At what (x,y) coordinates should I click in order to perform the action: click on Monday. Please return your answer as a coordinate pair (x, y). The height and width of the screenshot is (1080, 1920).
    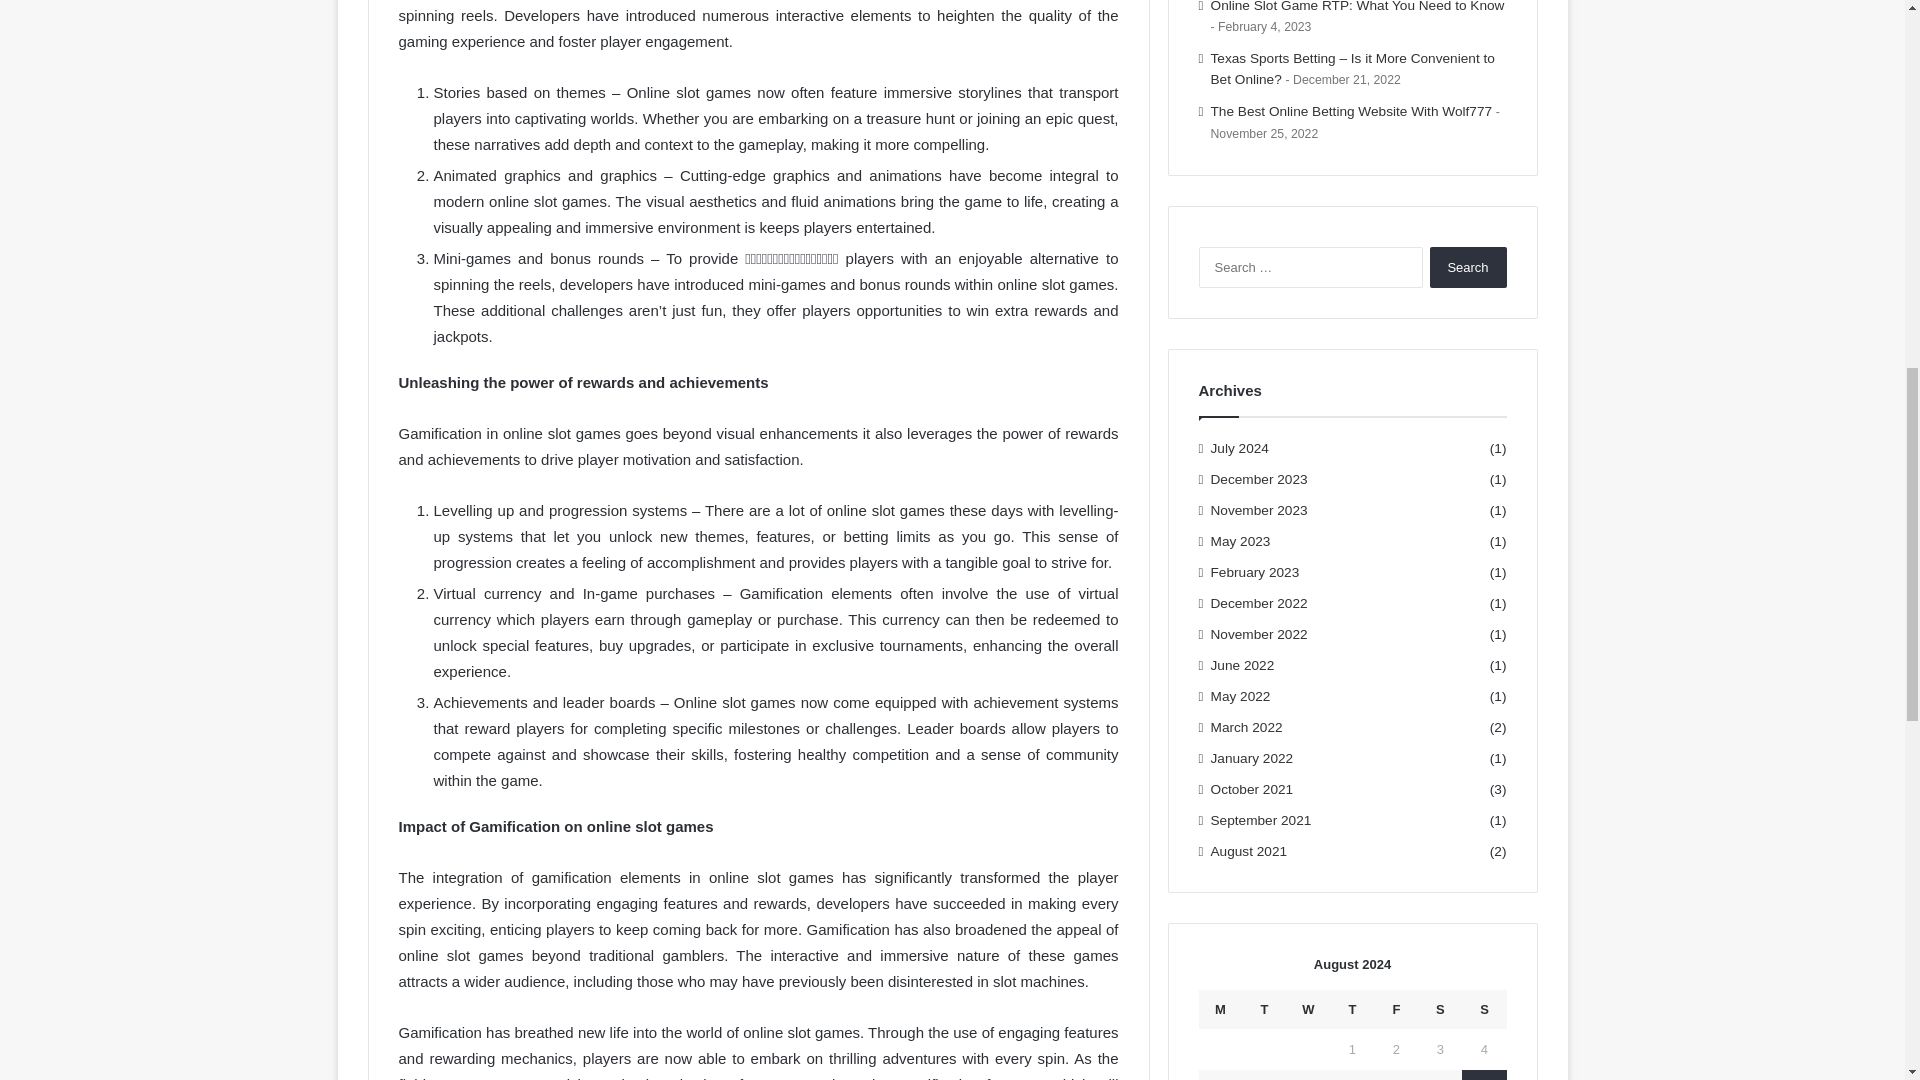
    Looking at the image, I should click on (1220, 1010).